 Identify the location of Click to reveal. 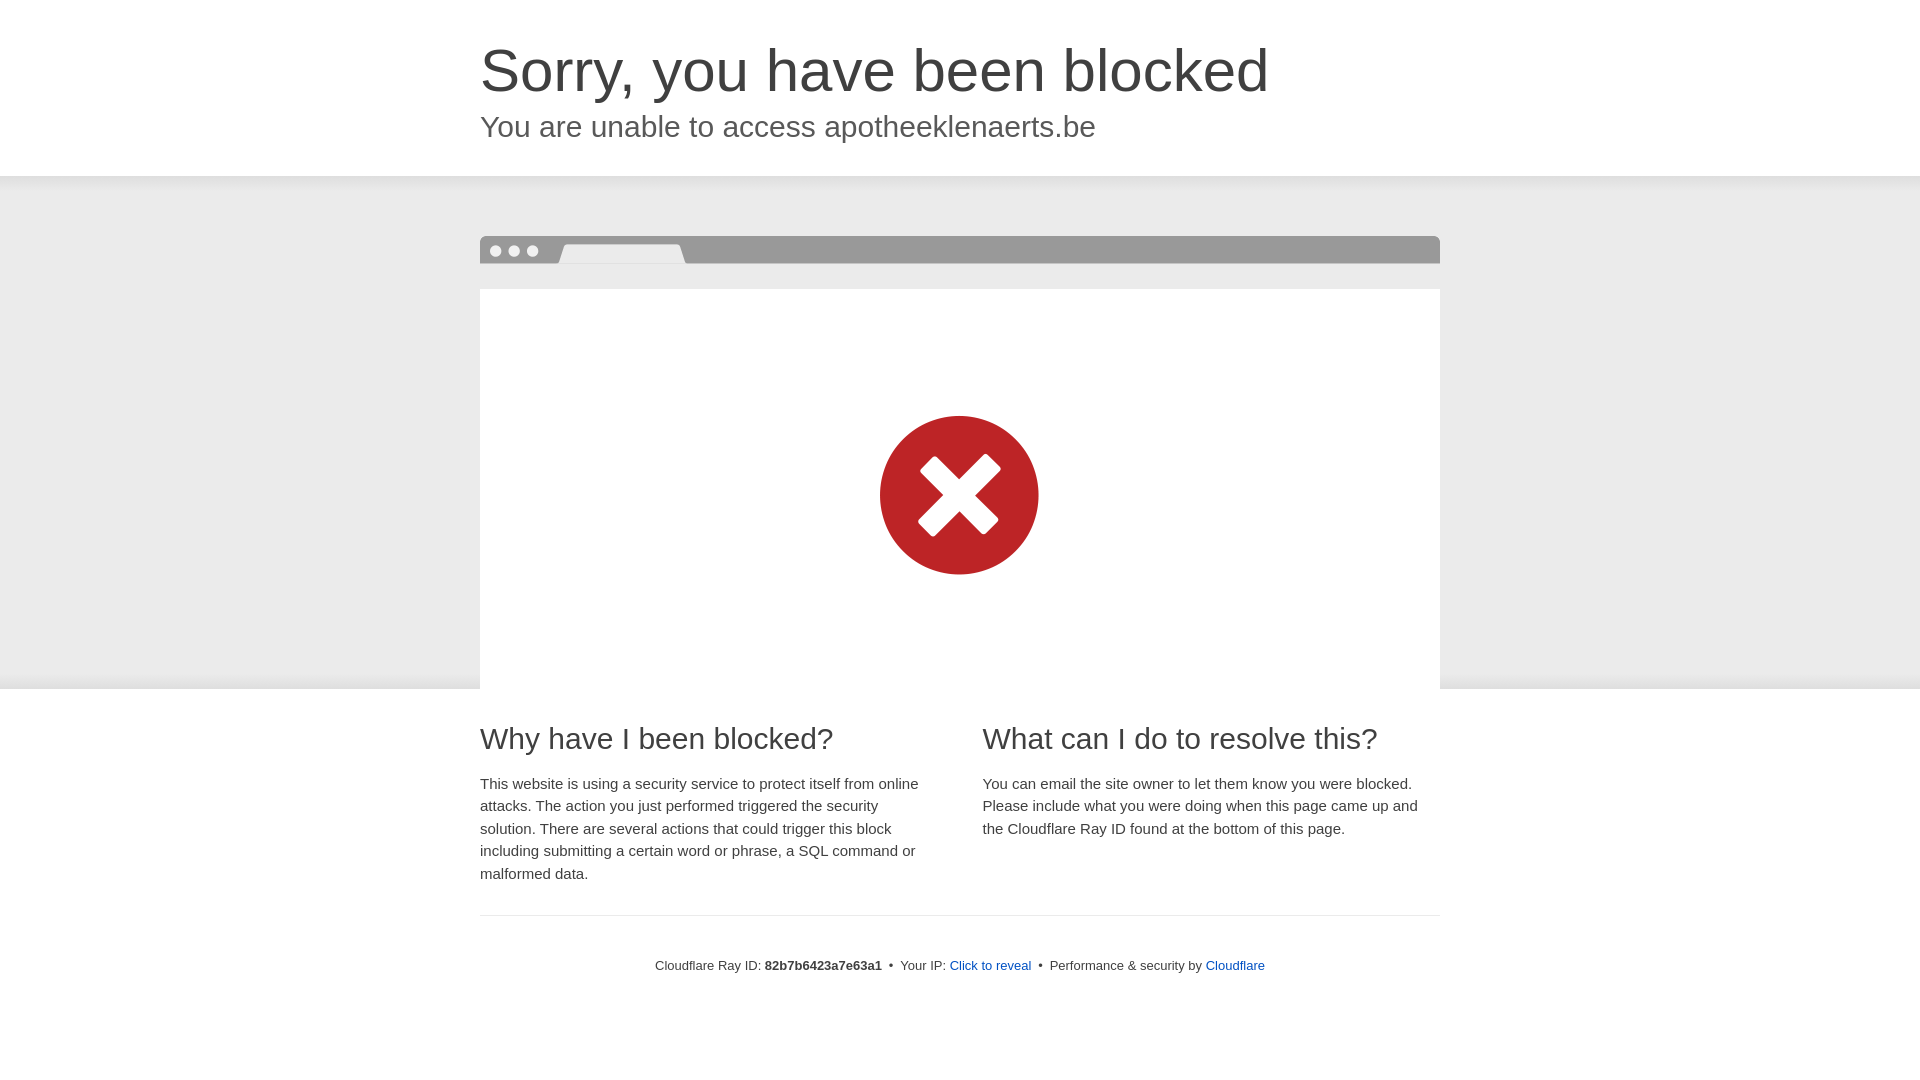
(991, 966).